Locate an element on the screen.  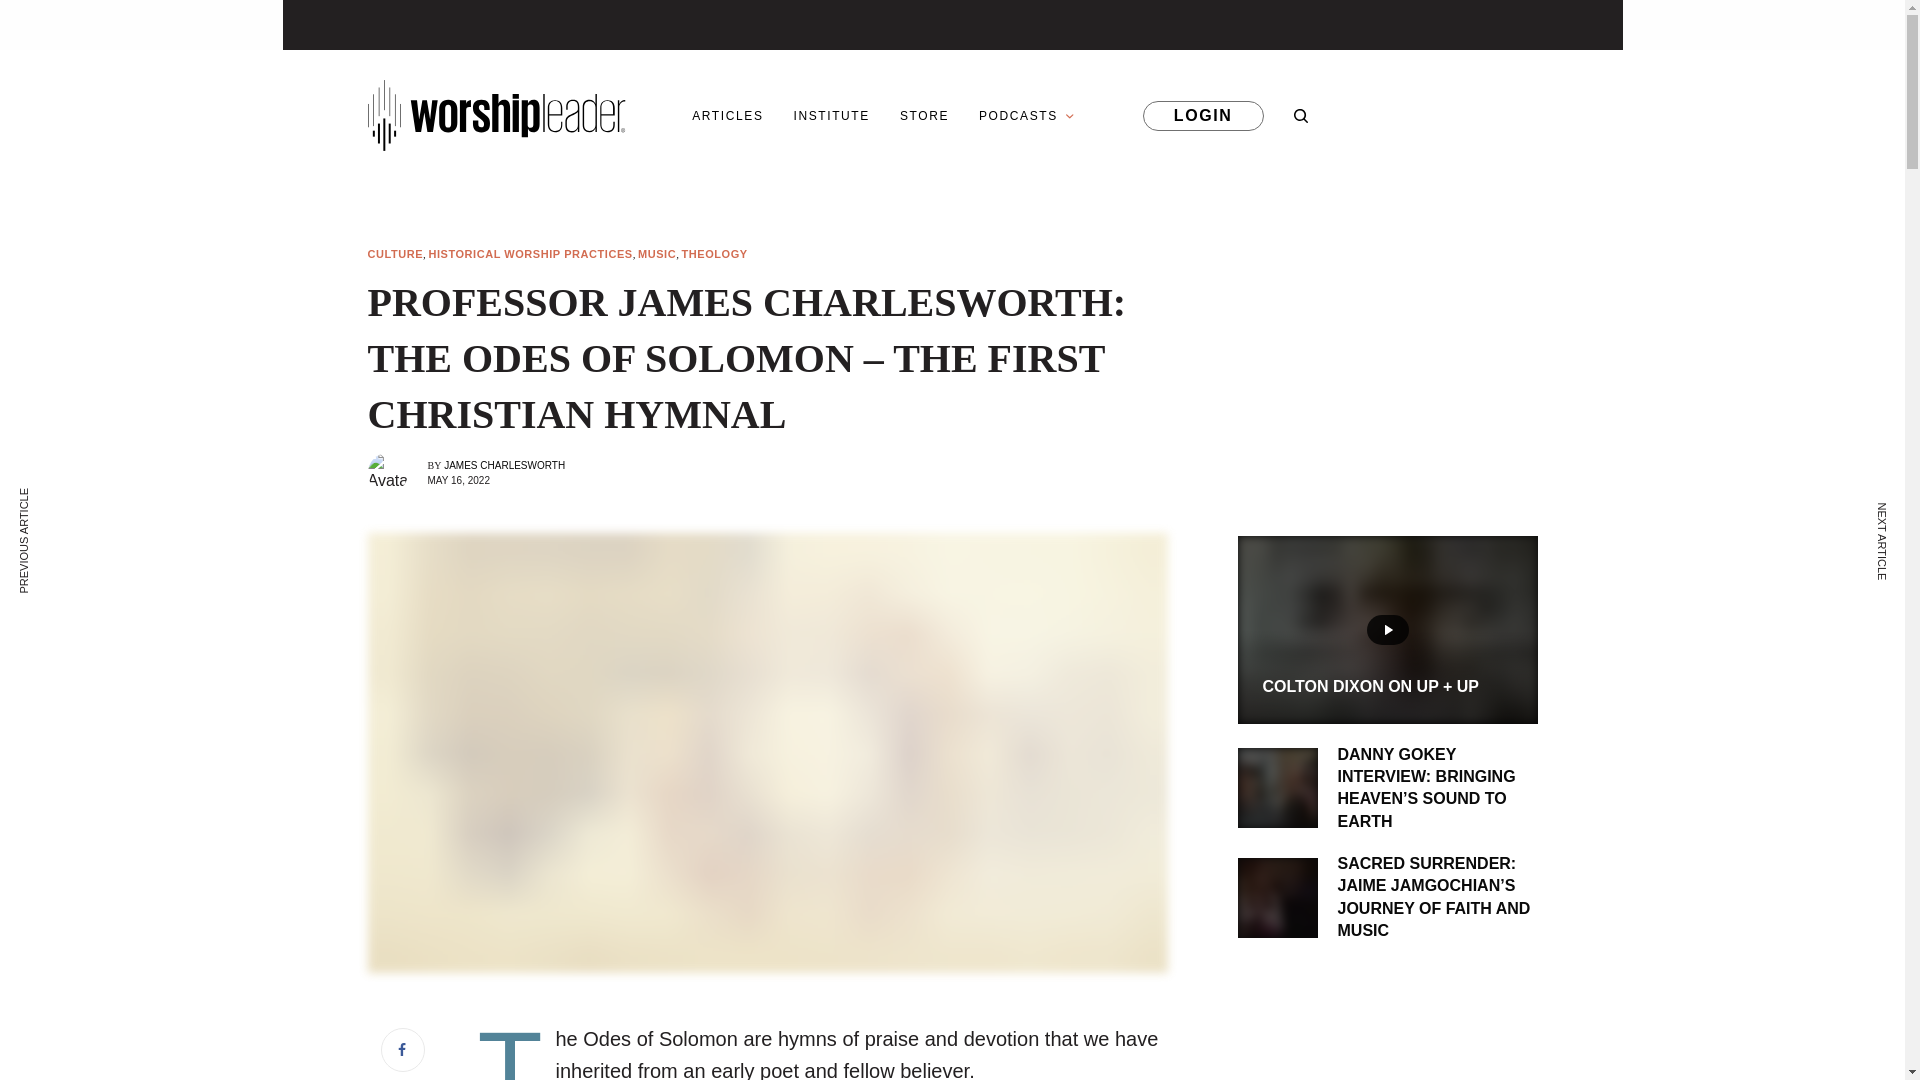
Posts by James Charlesworth is located at coordinates (504, 465).